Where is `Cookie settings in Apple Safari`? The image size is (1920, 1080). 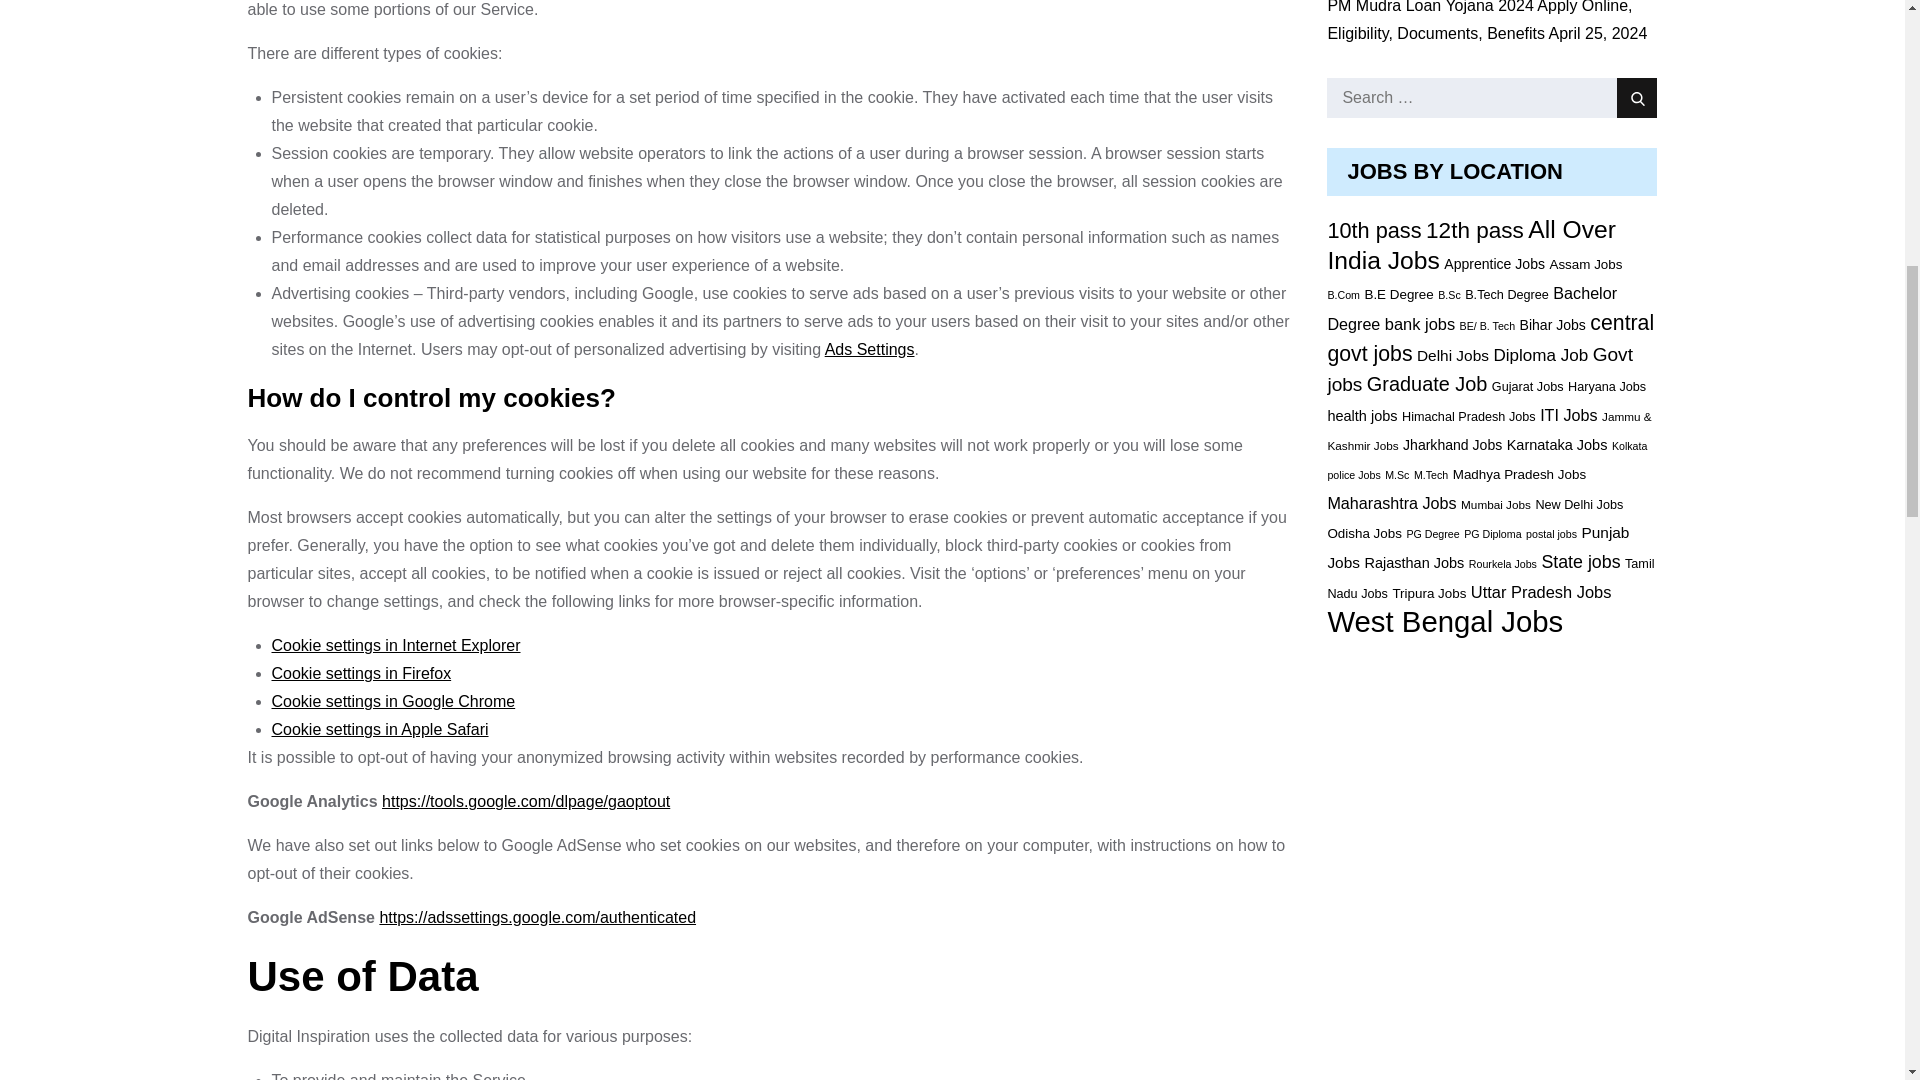
Cookie settings in Apple Safari is located at coordinates (380, 729).